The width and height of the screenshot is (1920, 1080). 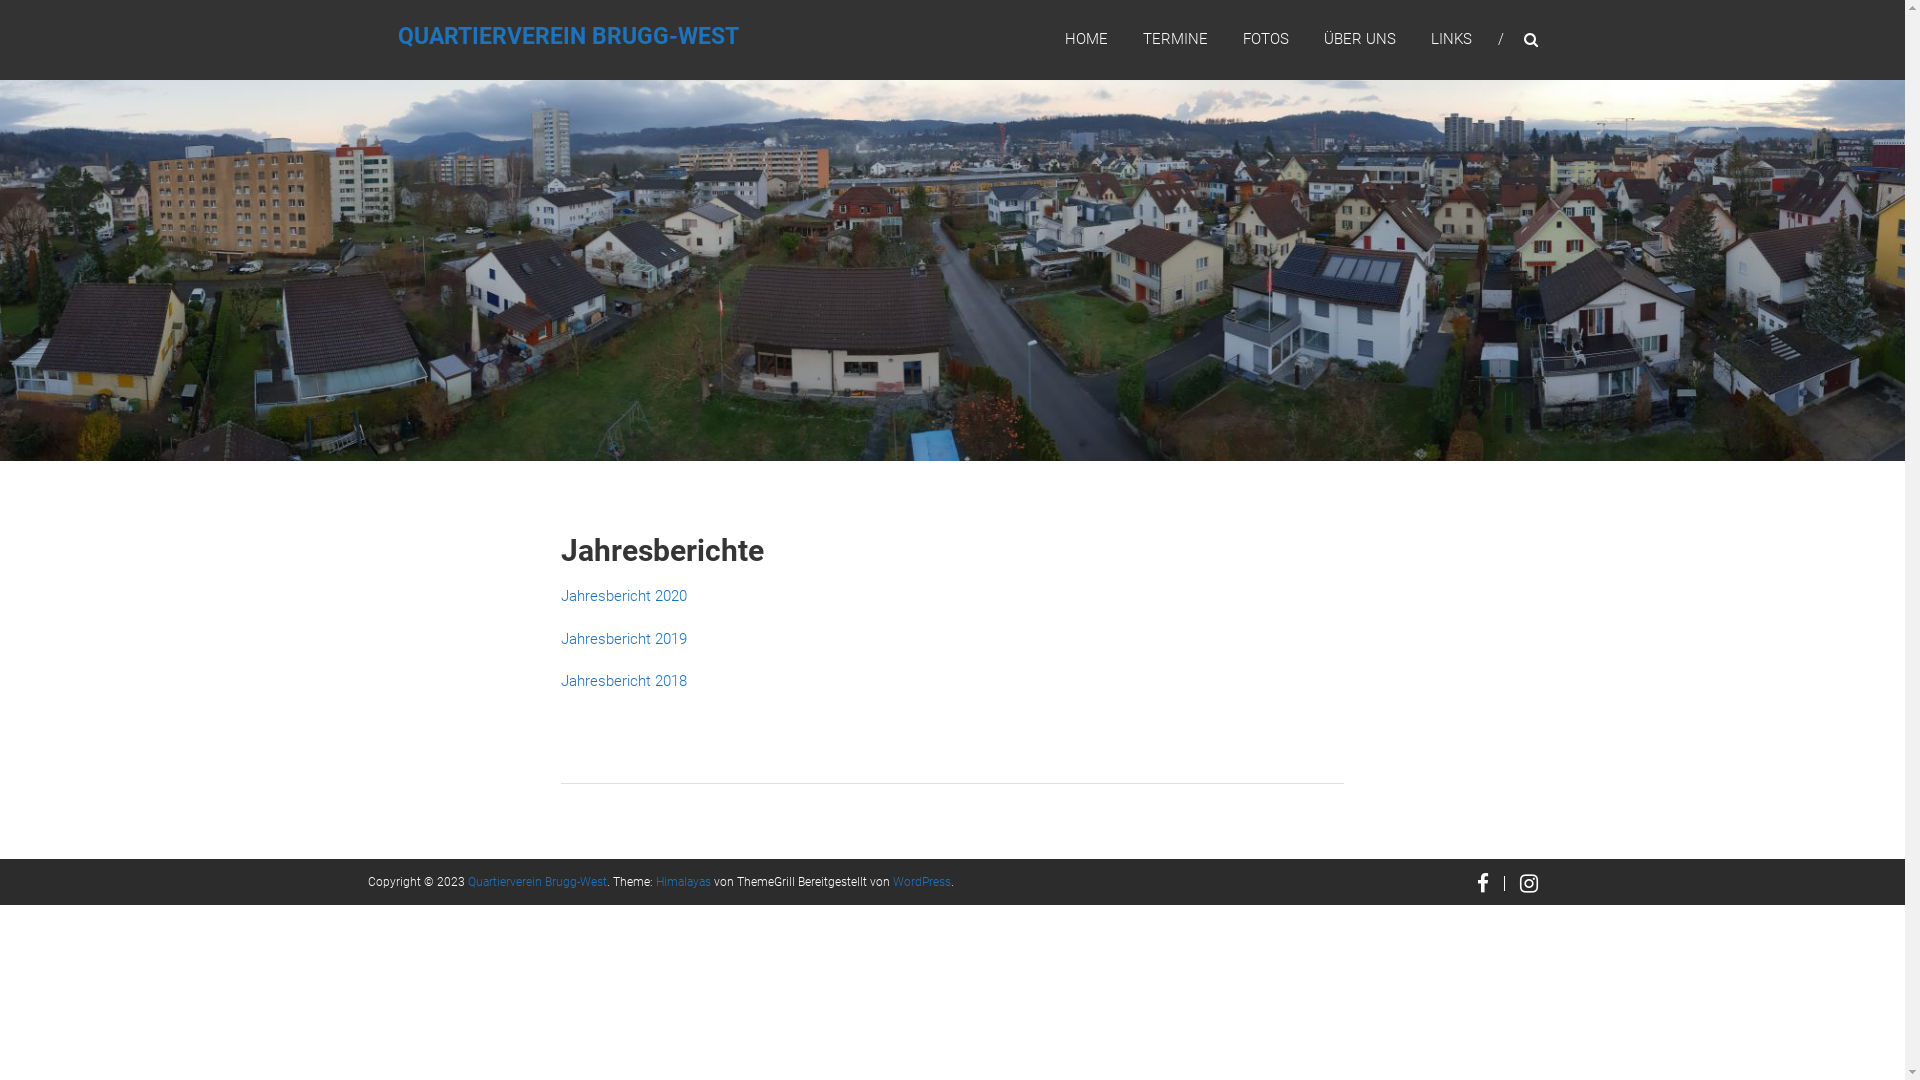 I want to click on Jahresbericht 2019, so click(x=624, y=639).